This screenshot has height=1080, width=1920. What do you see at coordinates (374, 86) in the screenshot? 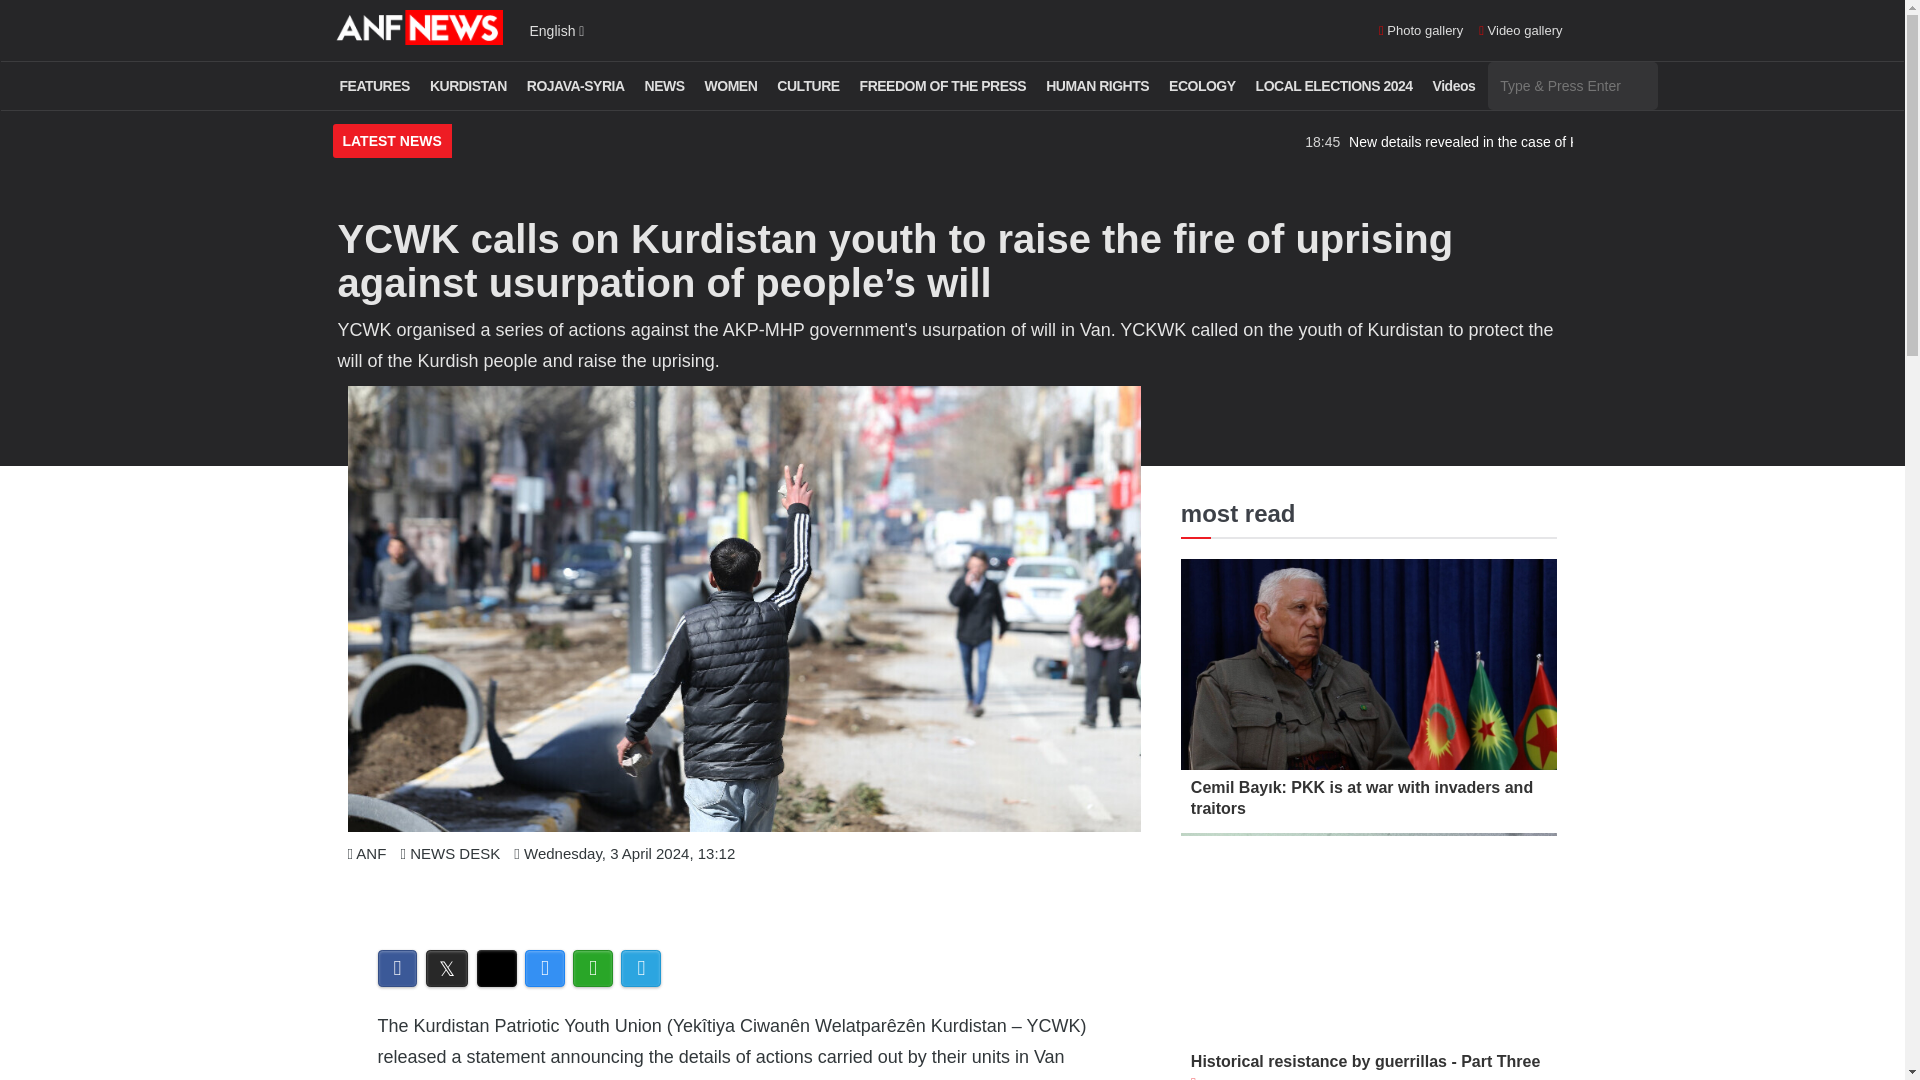
I see `FEATURES` at bounding box center [374, 86].